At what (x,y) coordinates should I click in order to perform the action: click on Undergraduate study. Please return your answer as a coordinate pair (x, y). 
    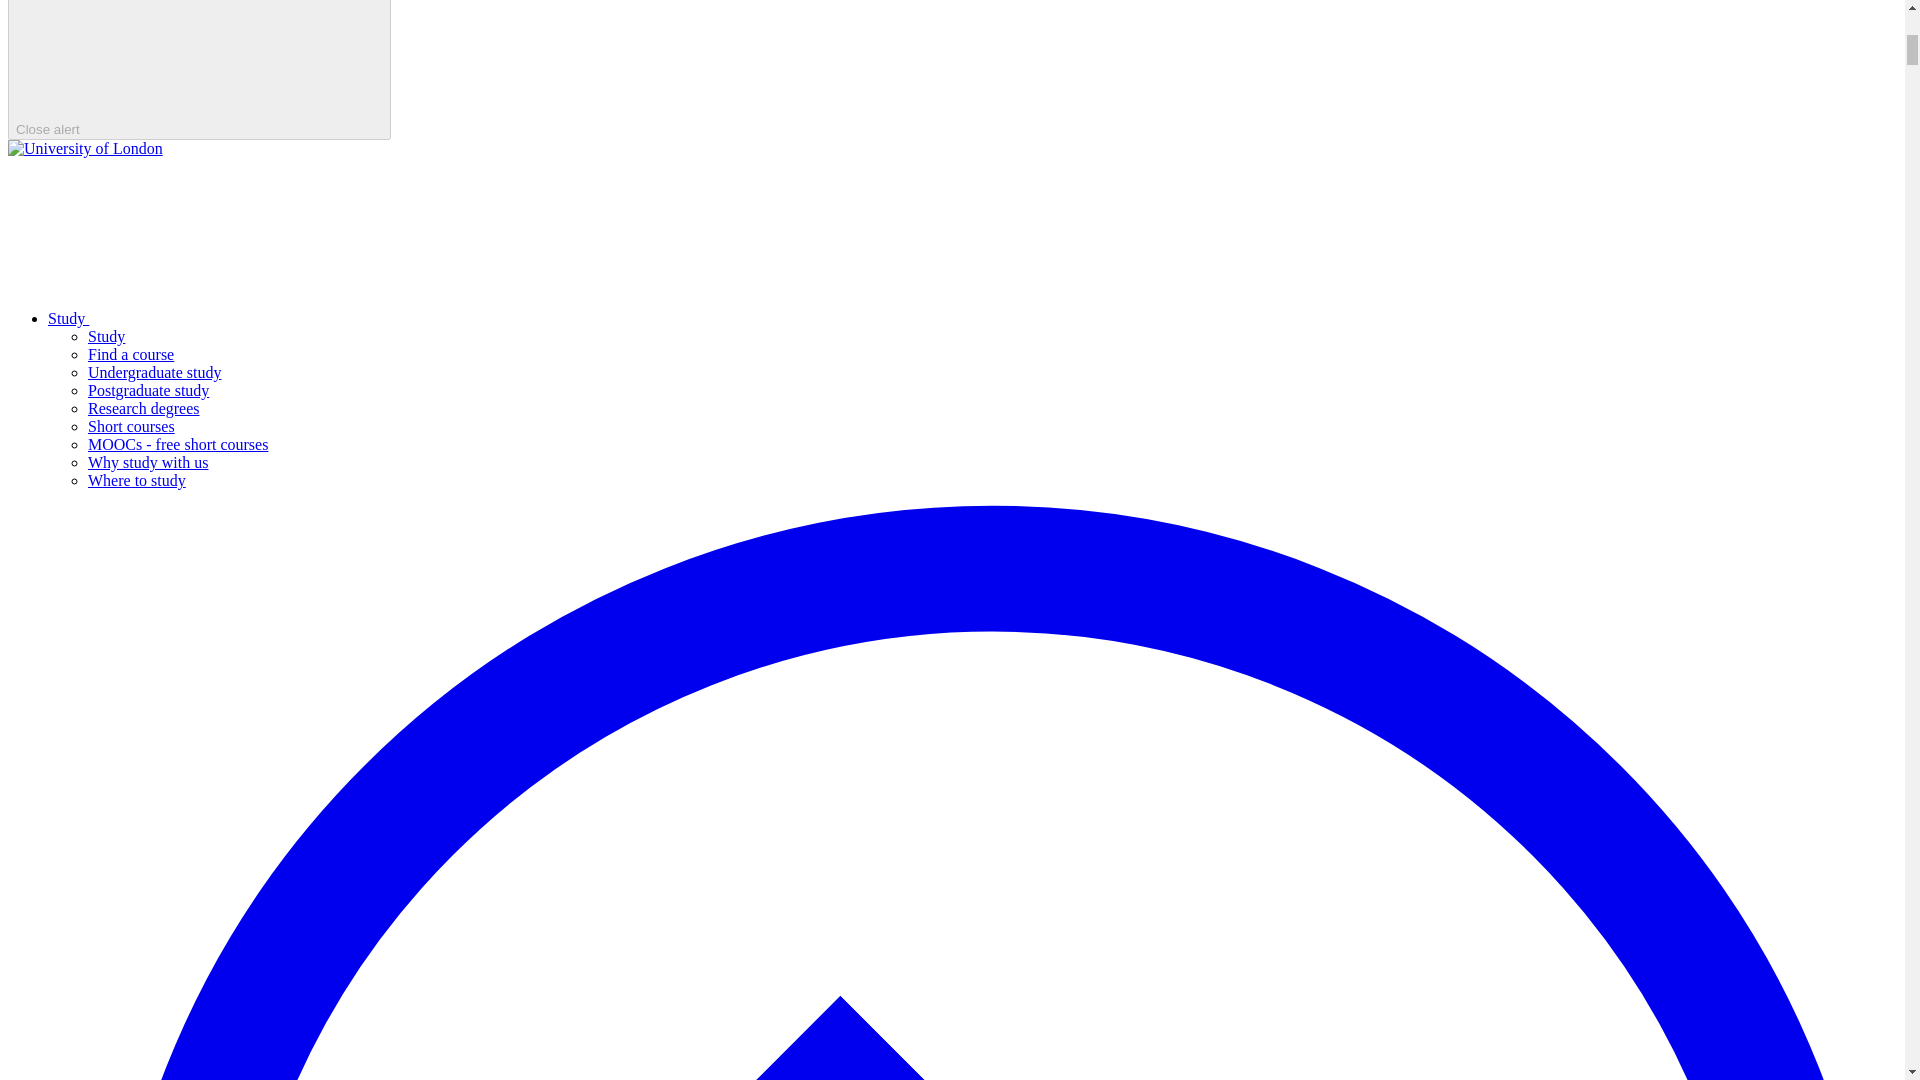
    Looking at the image, I should click on (154, 372).